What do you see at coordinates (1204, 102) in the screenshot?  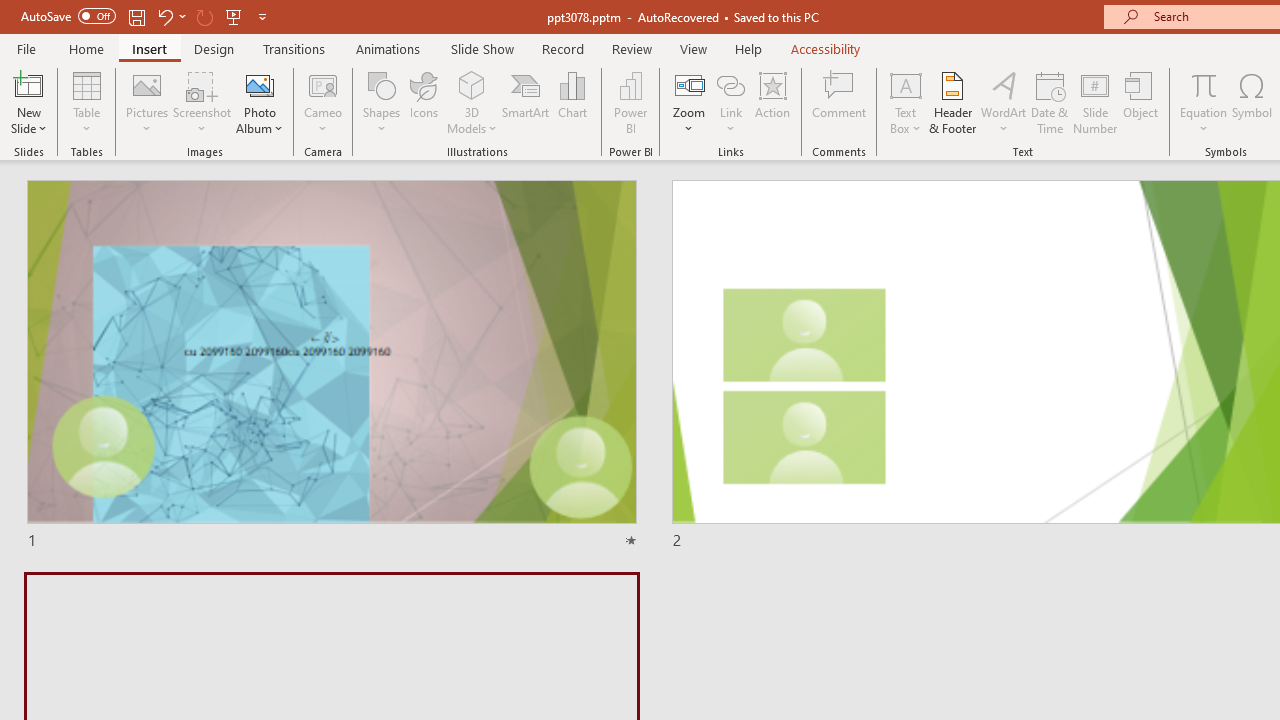 I see `Equation` at bounding box center [1204, 102].